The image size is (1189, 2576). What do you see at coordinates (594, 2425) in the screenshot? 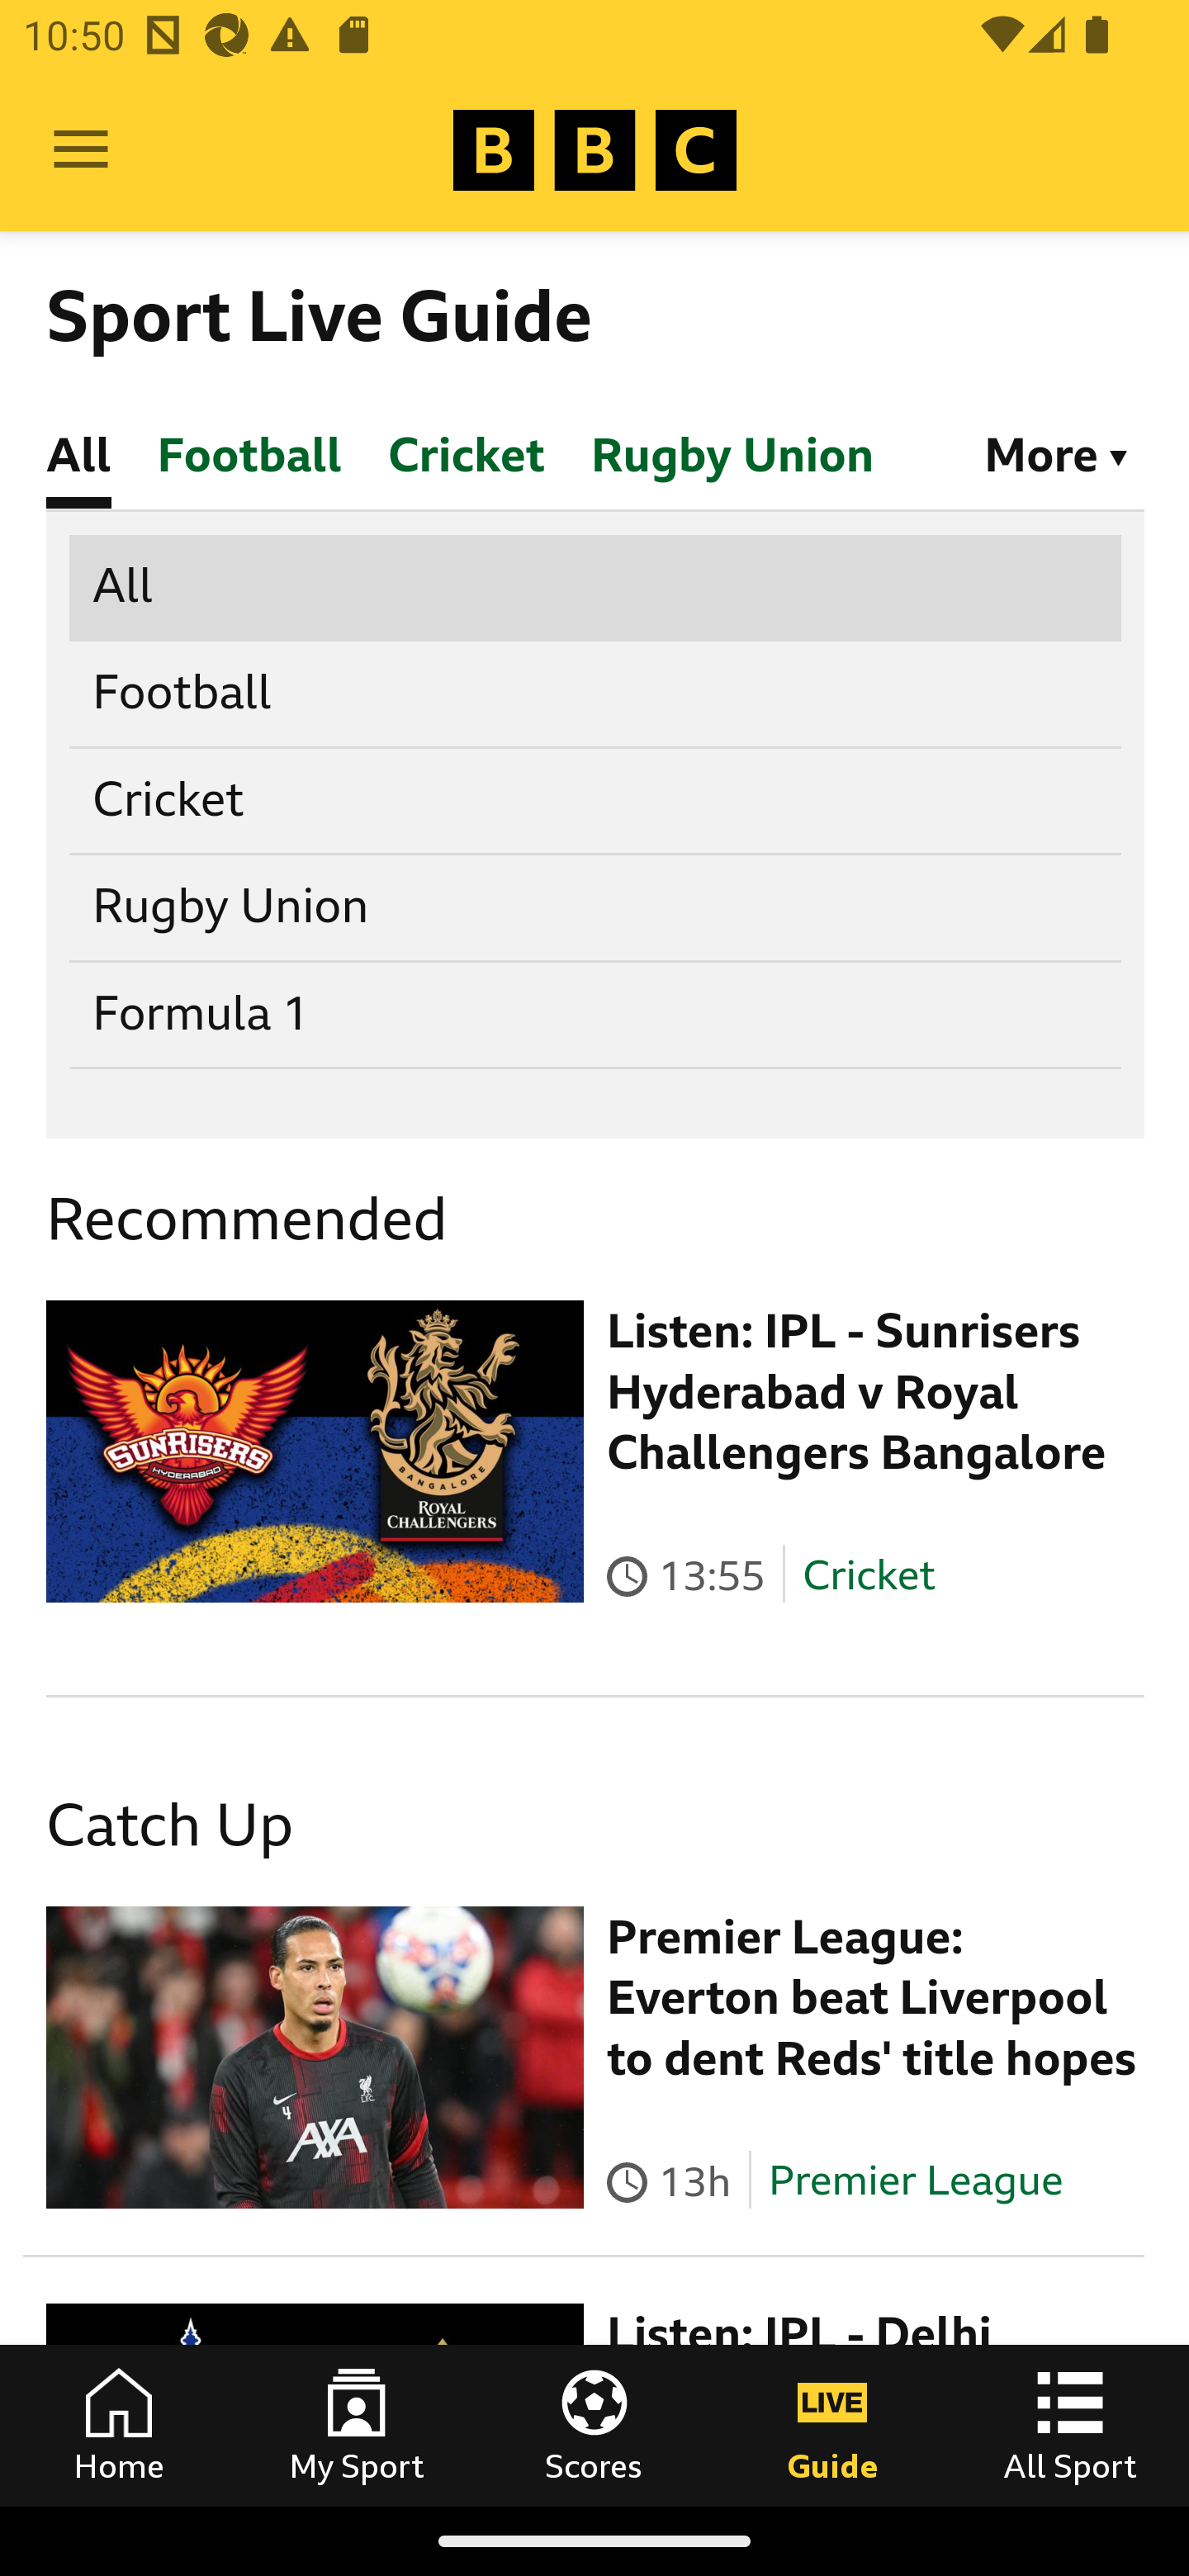
I see `Scores` at bounding box center [594, 2425].